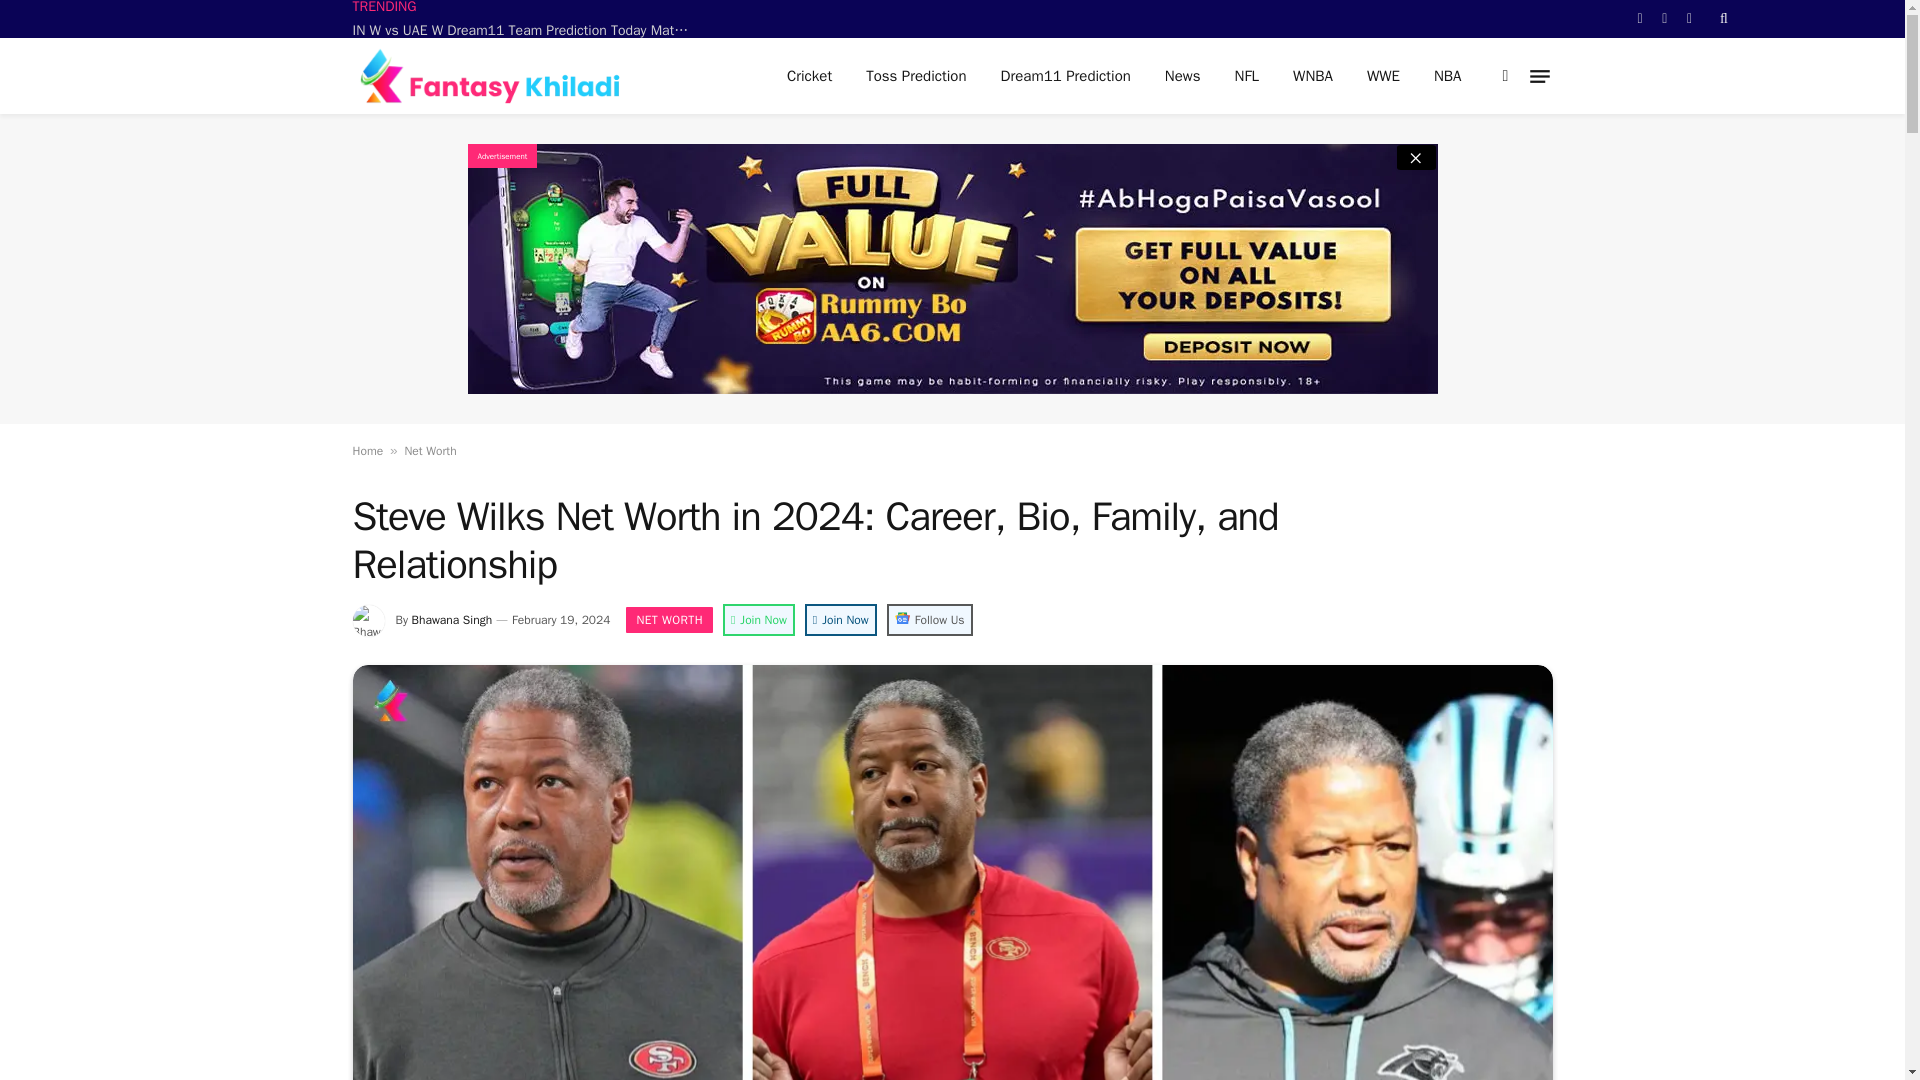 The width and height of the screenshot is (1920, 1080). Describe the element at coordinates (502, 76) in the screenshot. I see `Fantasy Khiladi` at that location.